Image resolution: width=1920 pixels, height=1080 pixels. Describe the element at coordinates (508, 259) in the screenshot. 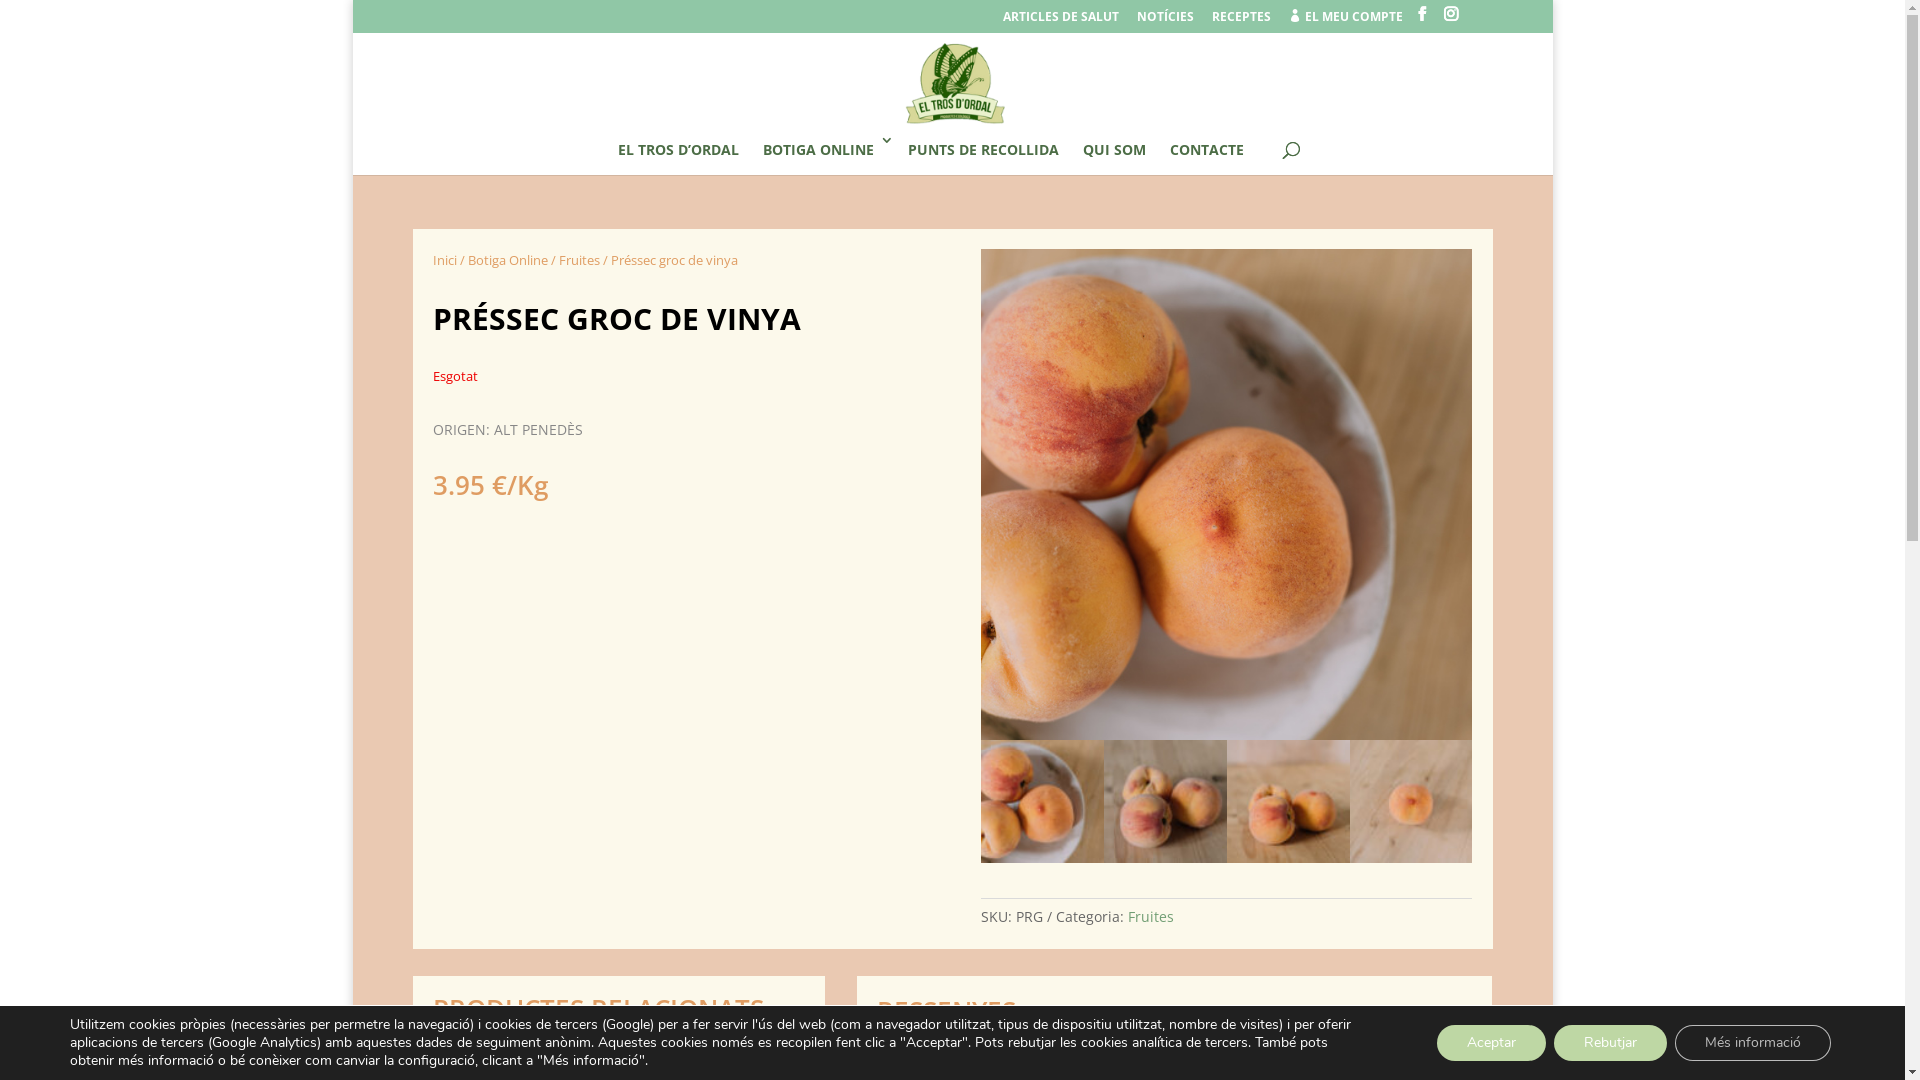

I see `Botiga Online` at that location.